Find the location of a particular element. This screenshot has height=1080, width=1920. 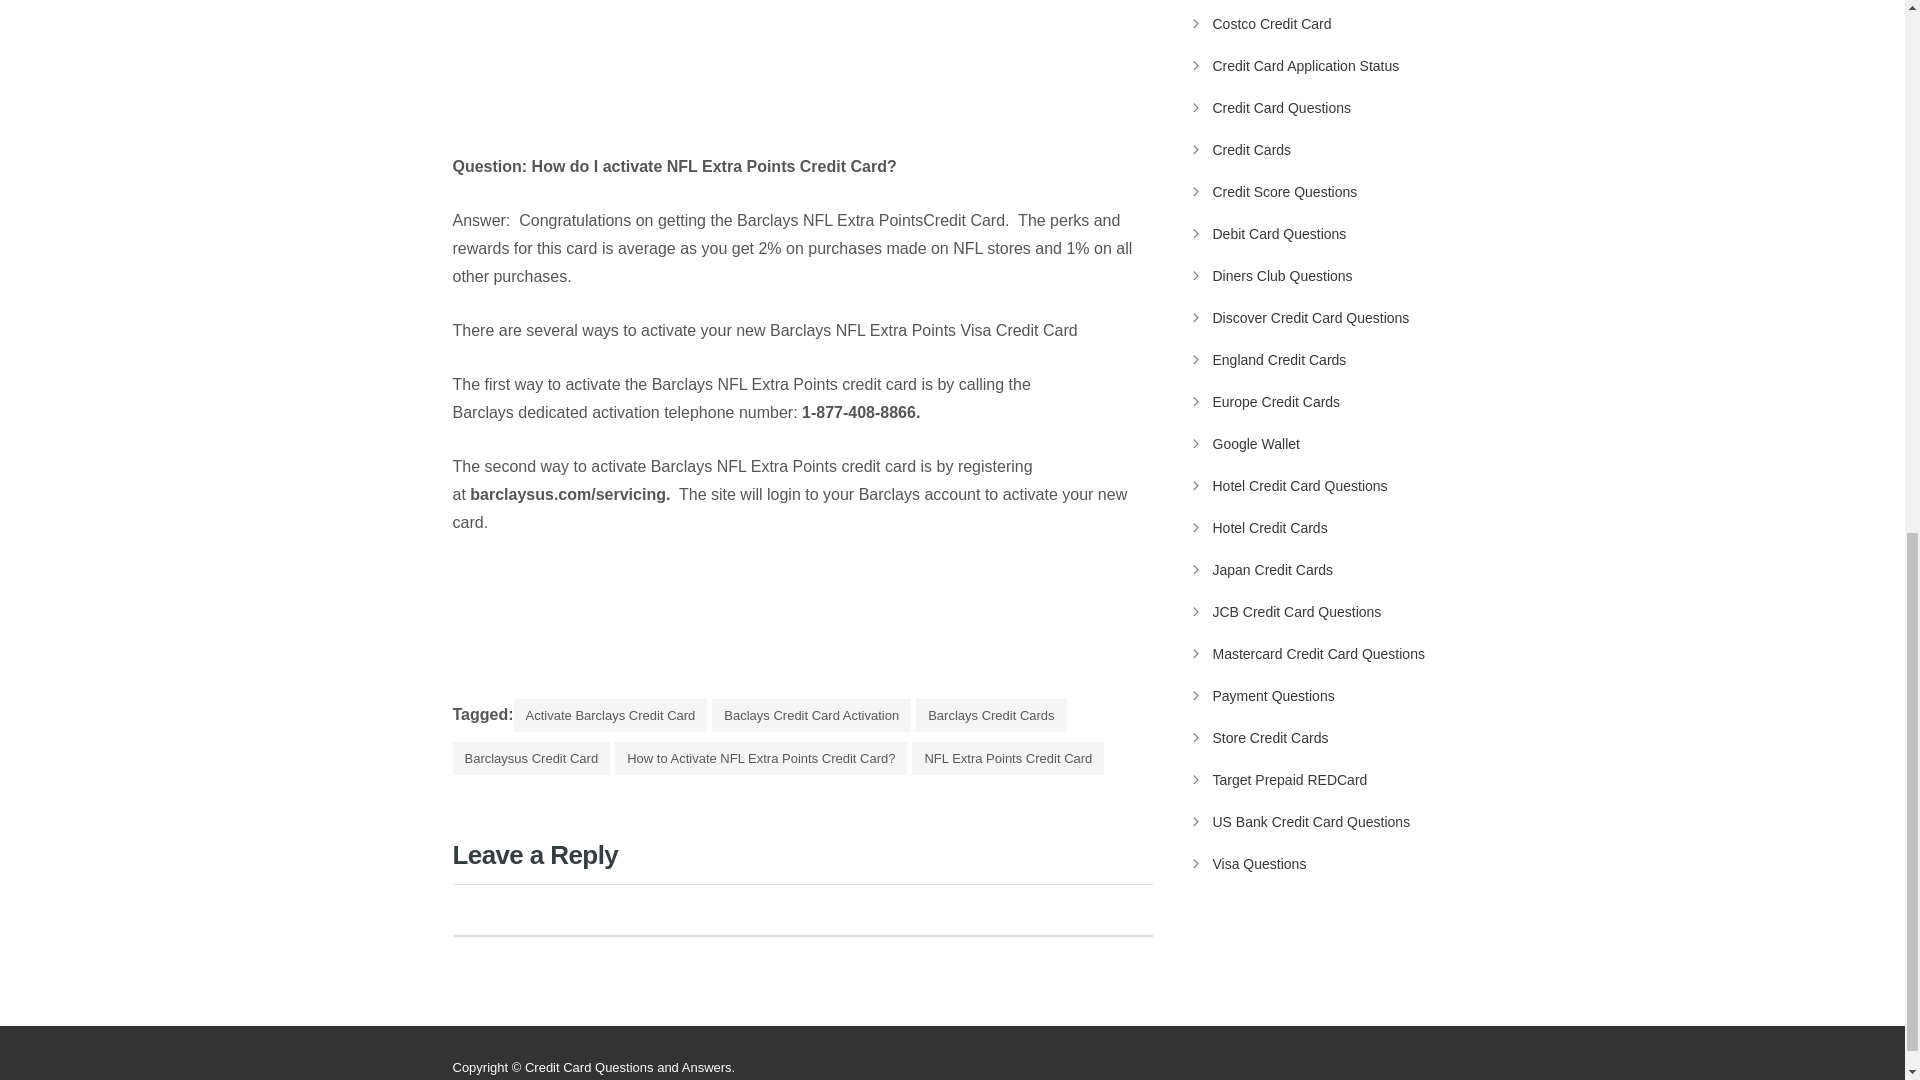

Advertisement is located at coordinates (619, 72).